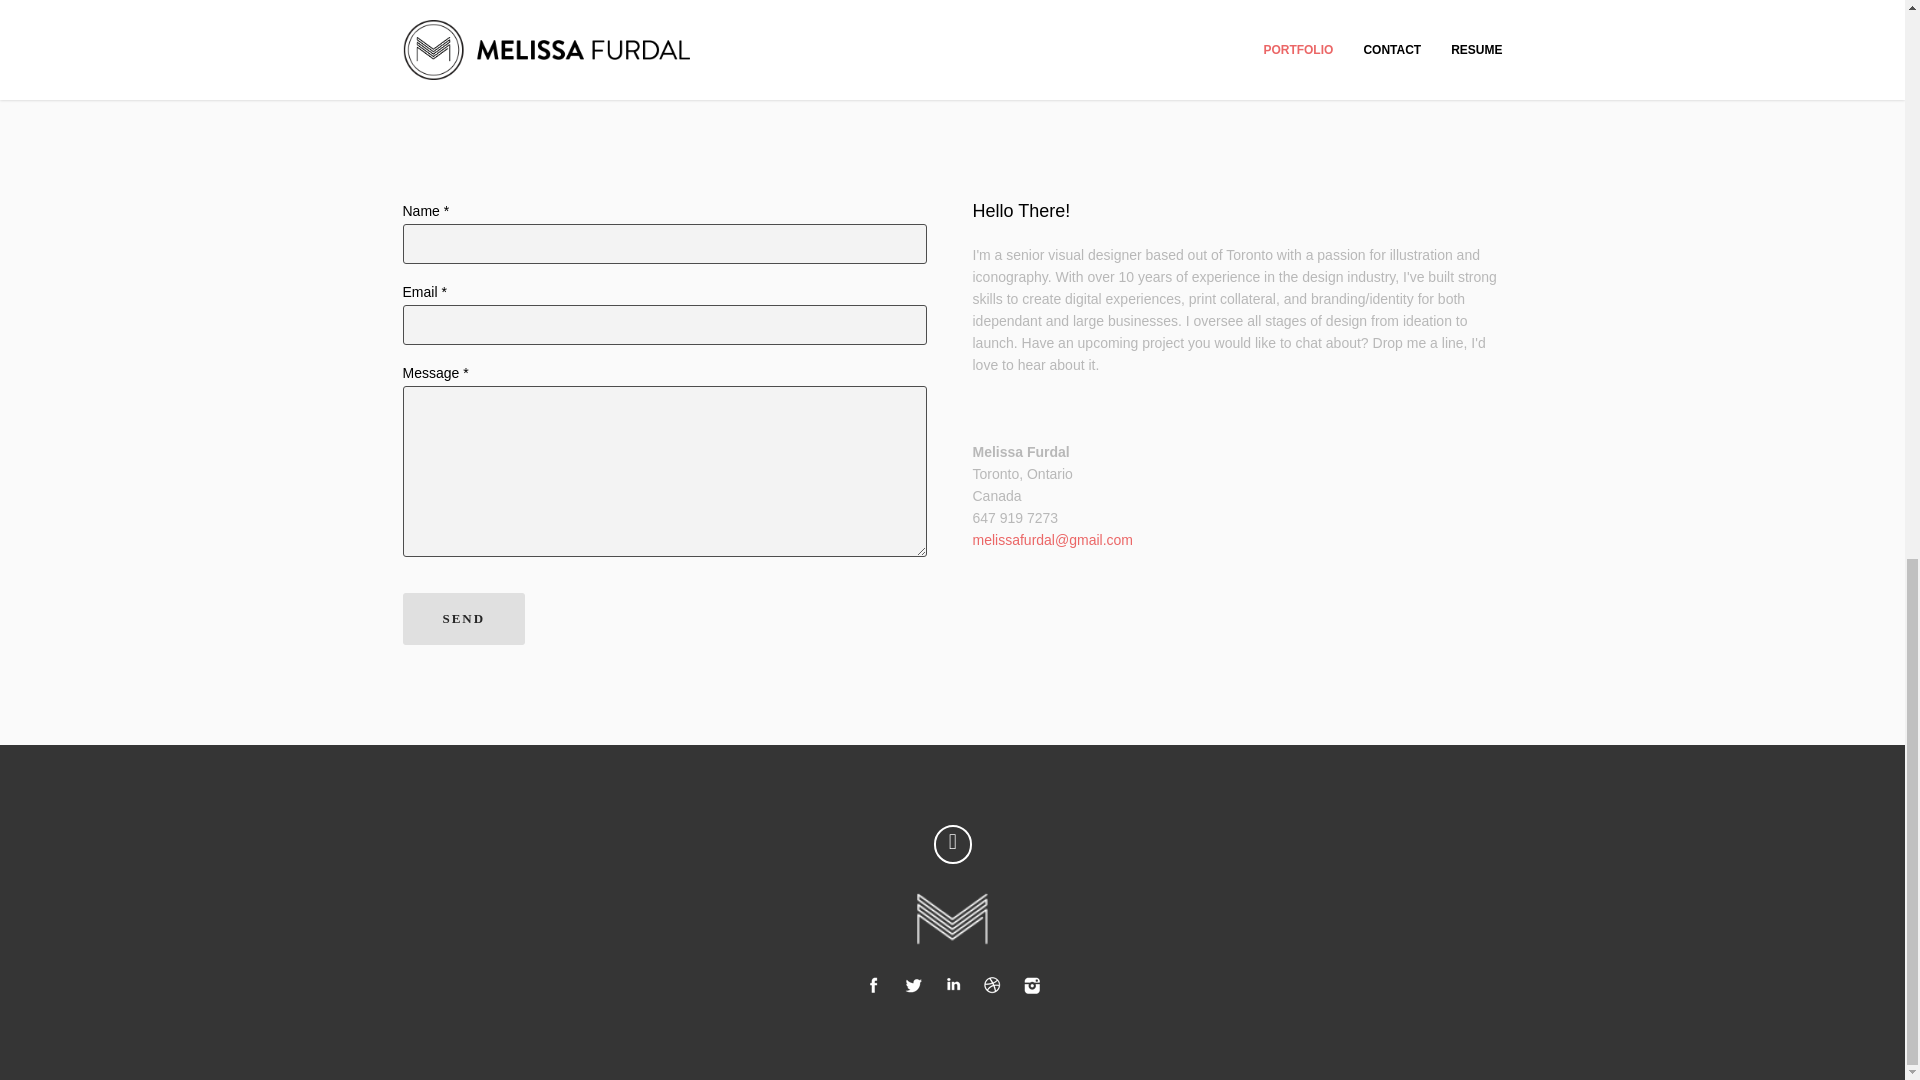 The image size is (1920, 1080). Describe the element at coordinates (872, 984) in the screenshot. I see `Facebook` at that location.